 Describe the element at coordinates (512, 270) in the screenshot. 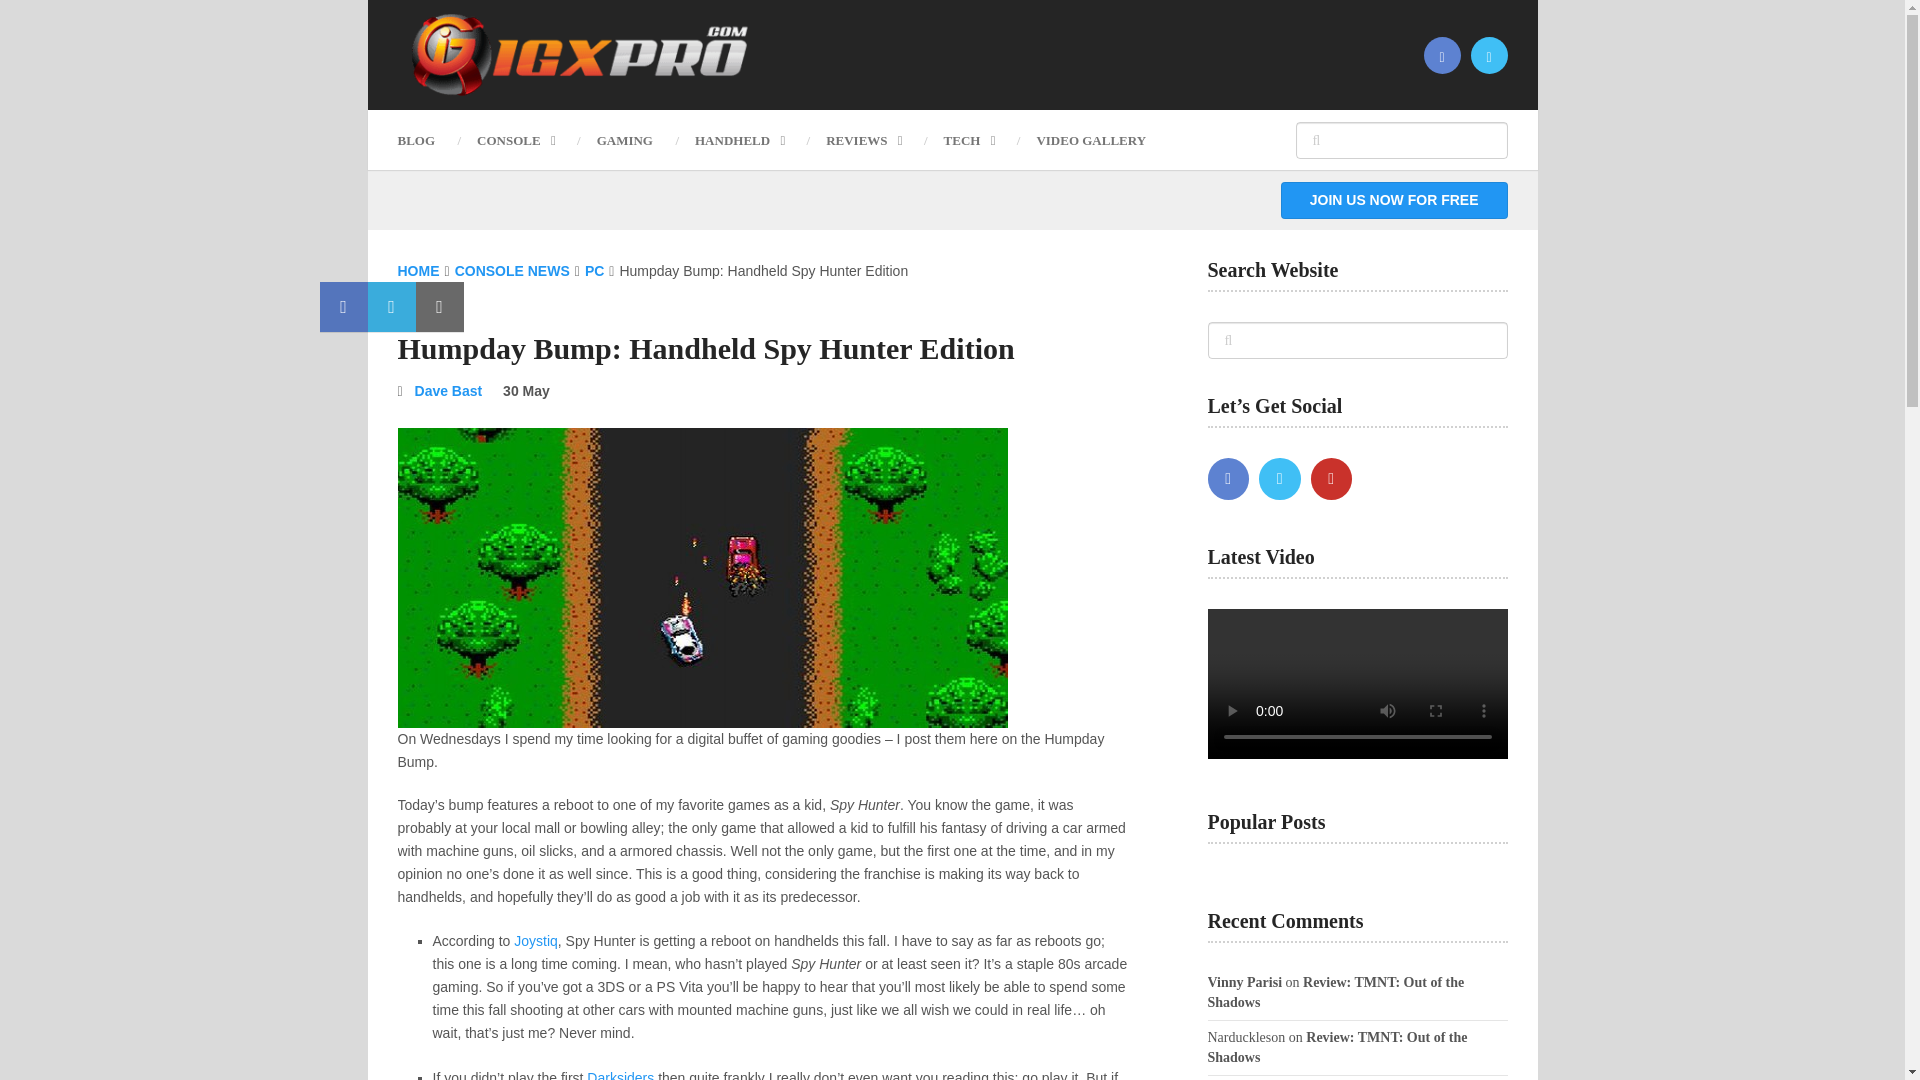

I see `CONSOLE NEWS` at that location.